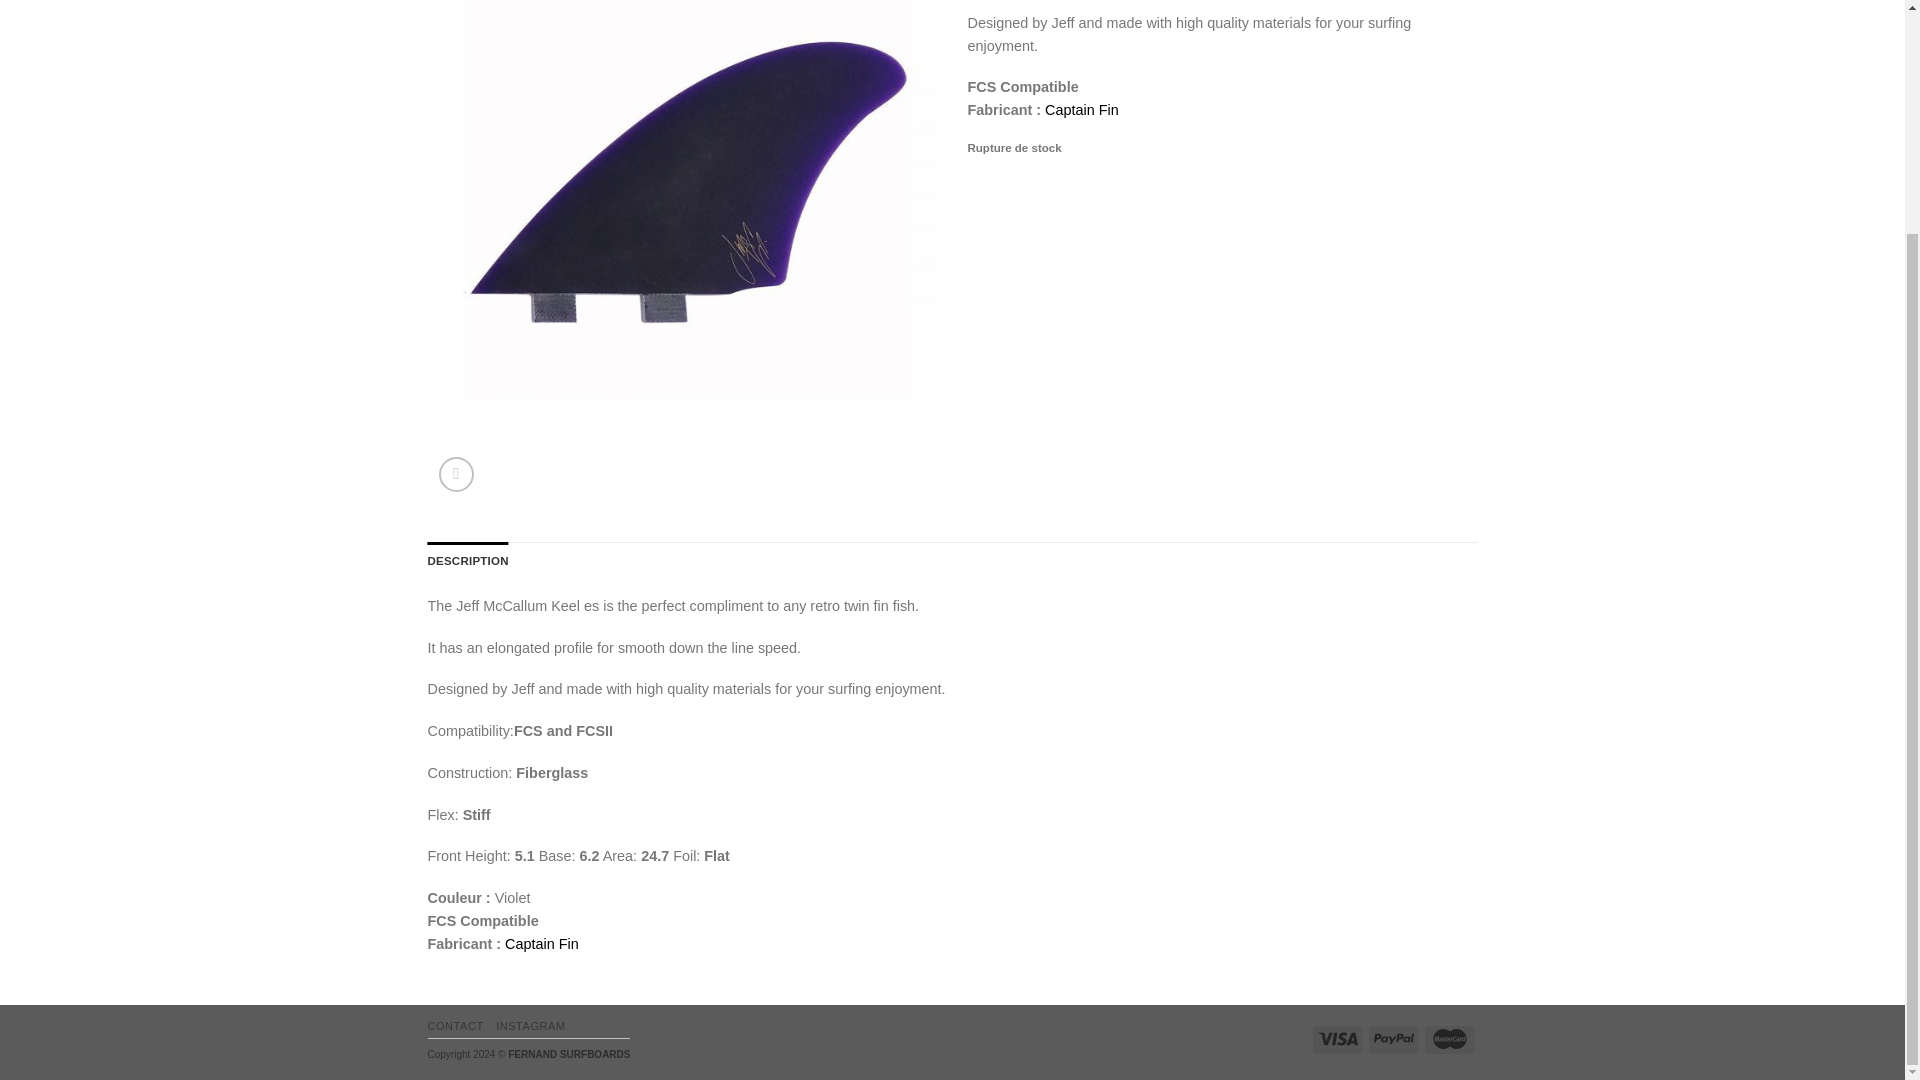 The image size is (1920, 1080). I want to click on Captain Fin, so click(1082, 109).